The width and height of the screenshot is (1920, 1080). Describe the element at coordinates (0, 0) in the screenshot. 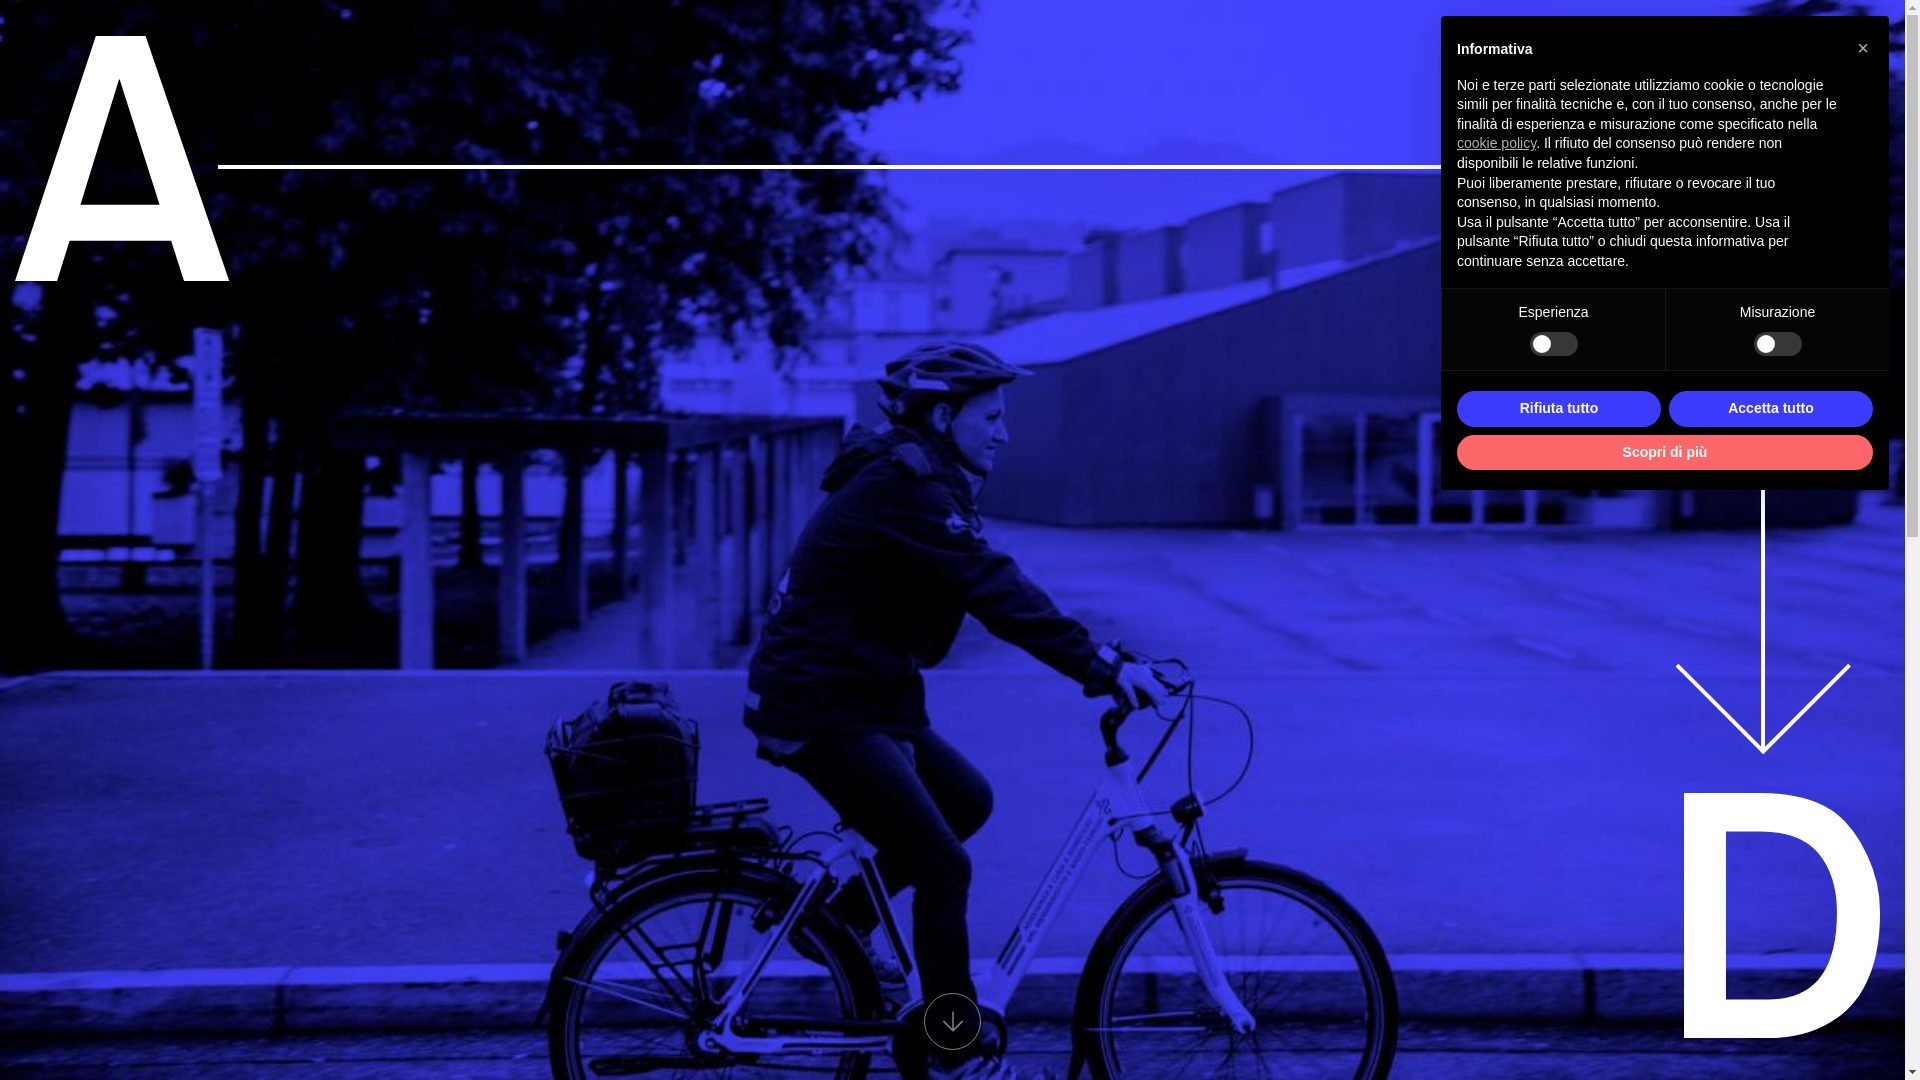

I see `Salta al contenuto principale` at that location.